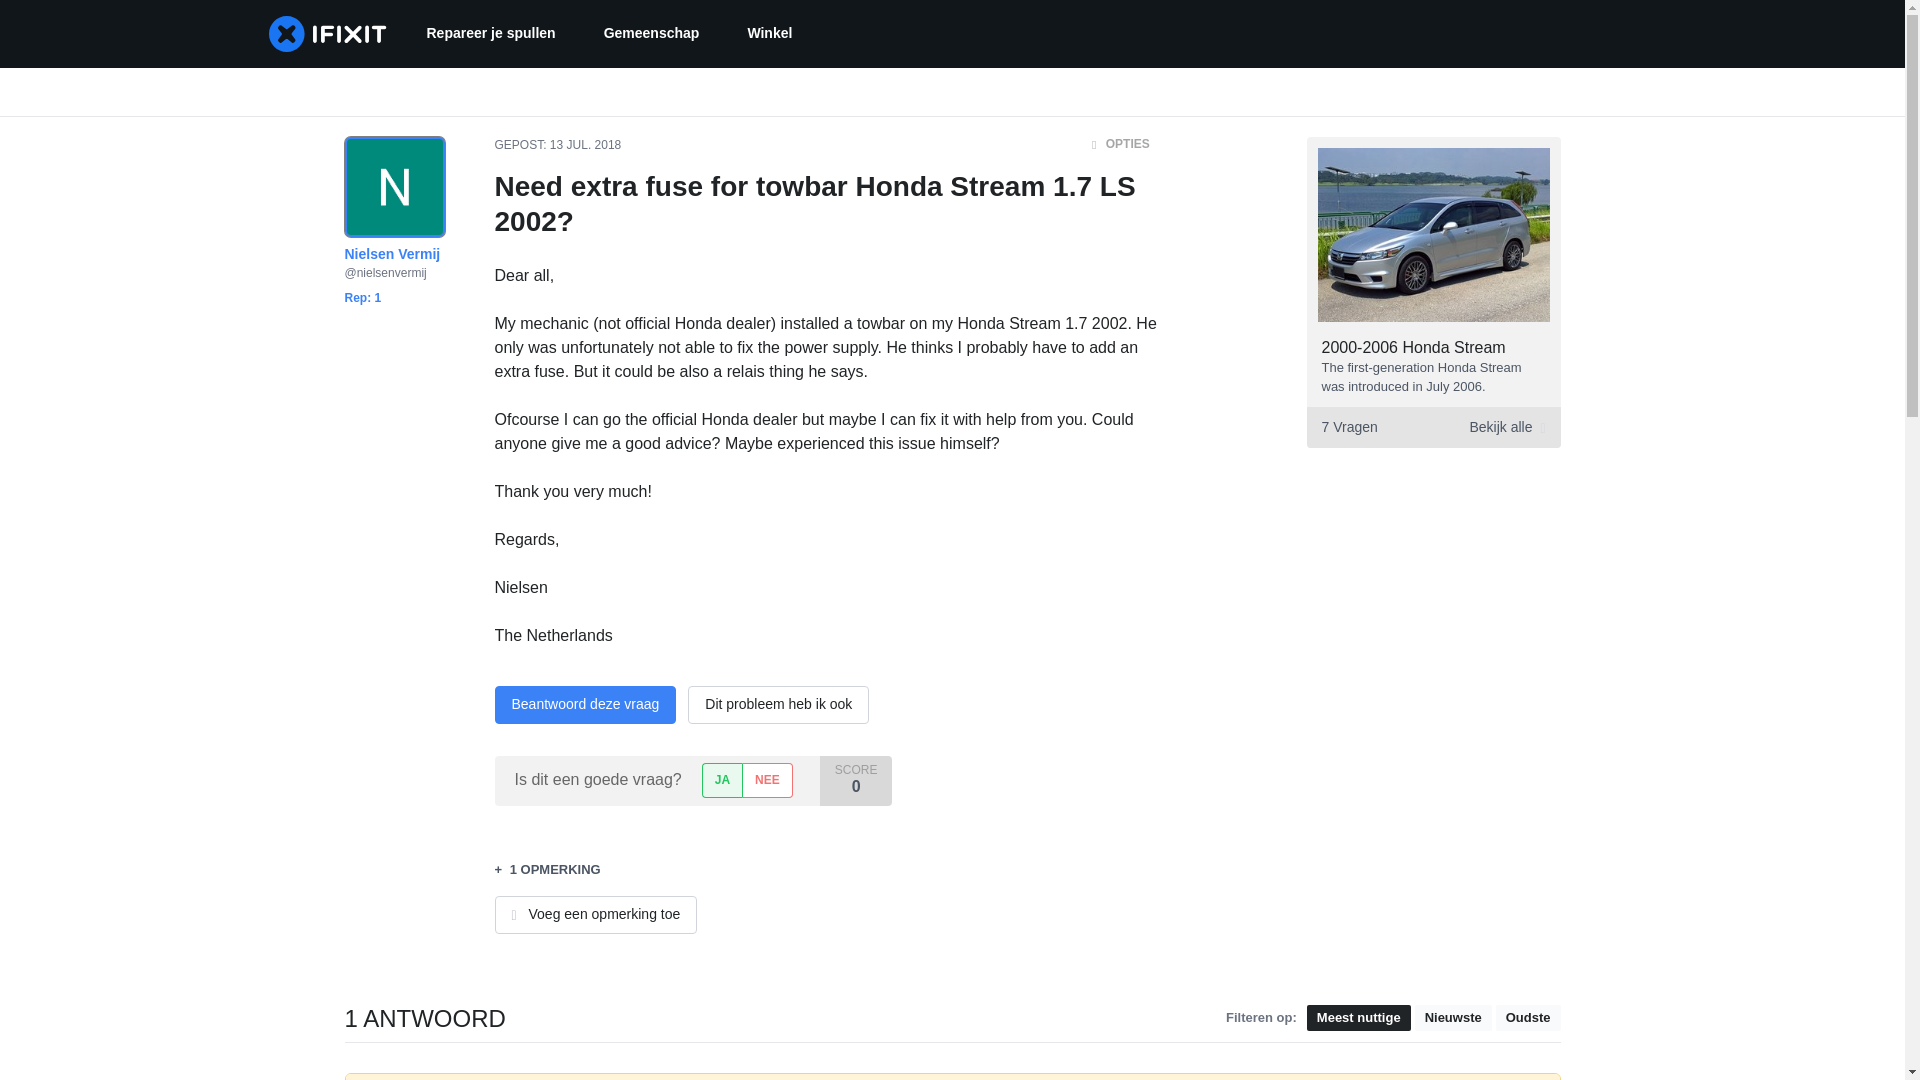 Image resolution: width=1920 pixels, height=1080 pixels. I want to click on JA, so click(722, 780).